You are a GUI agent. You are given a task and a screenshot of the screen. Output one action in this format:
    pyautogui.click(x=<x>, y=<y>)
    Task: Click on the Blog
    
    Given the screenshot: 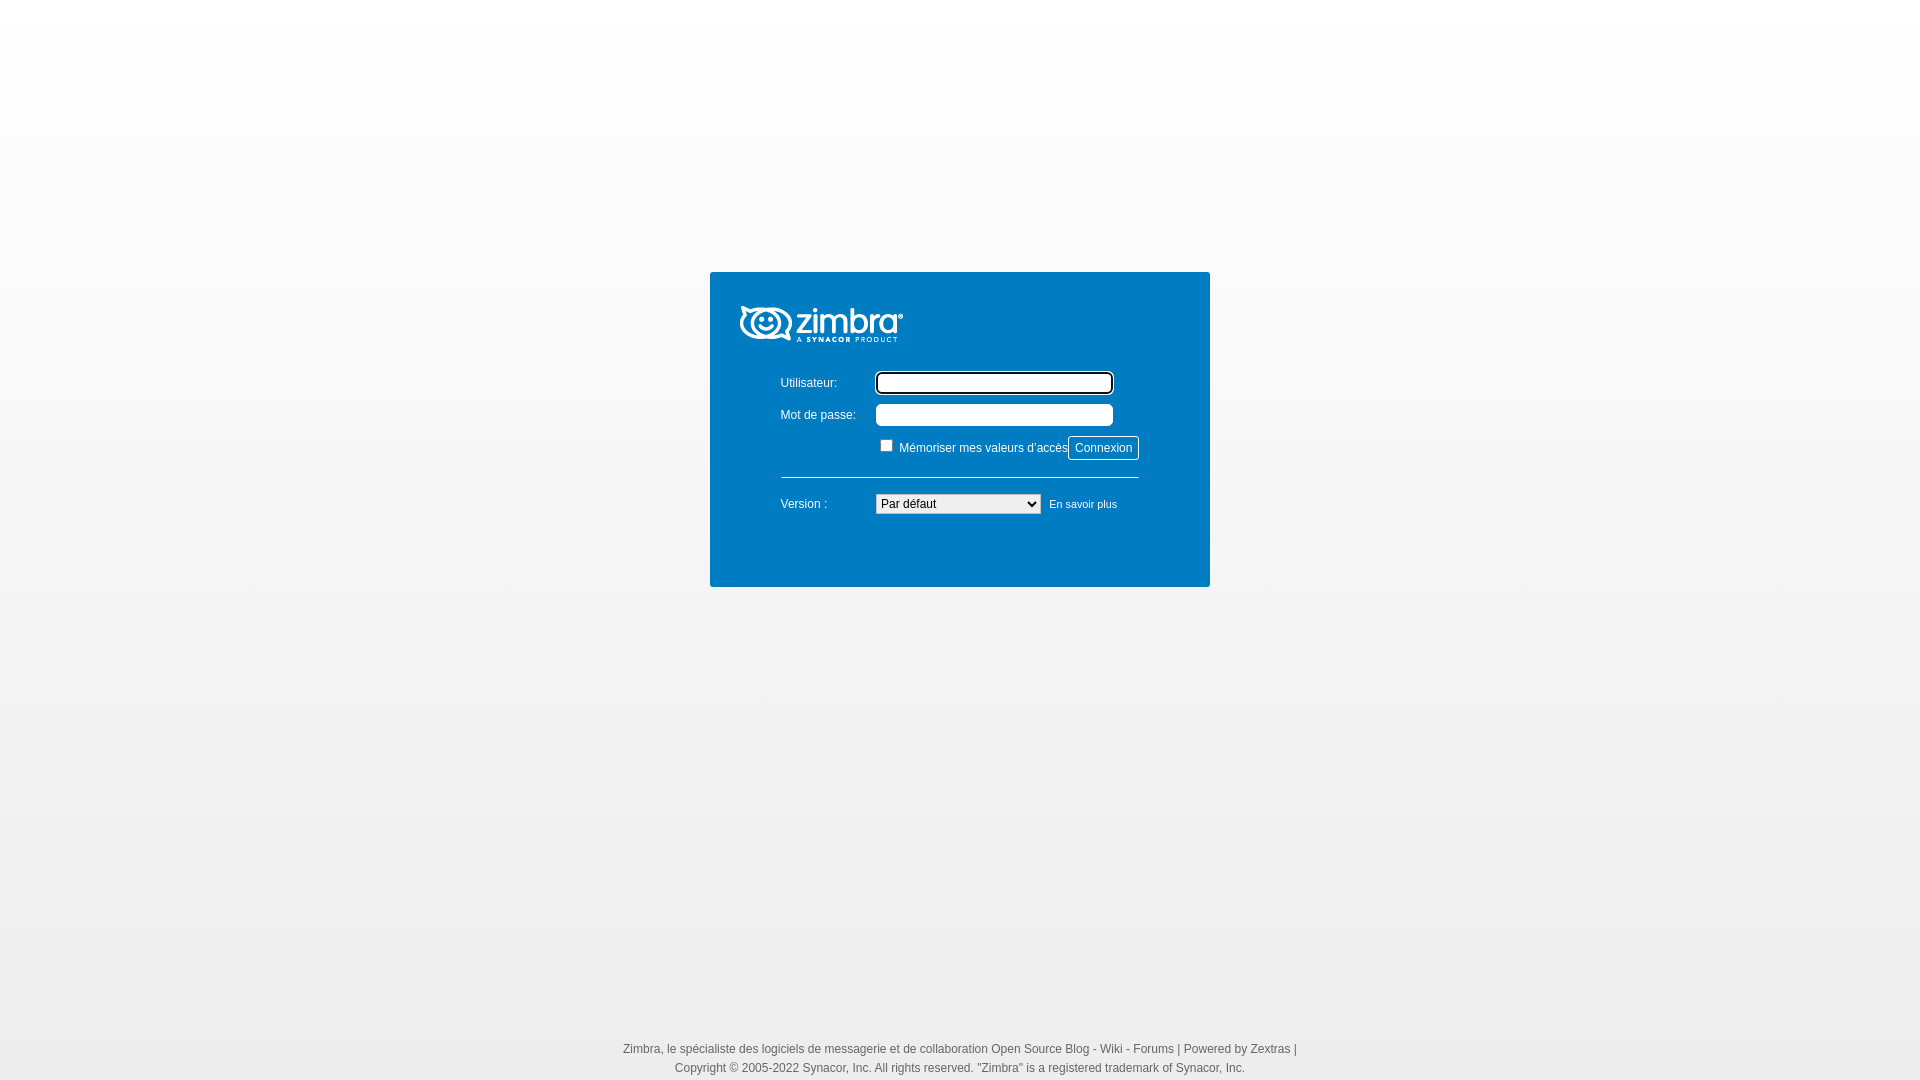 What is the action you would take?
    pyautogui.click(x=1077, y=1049)
    